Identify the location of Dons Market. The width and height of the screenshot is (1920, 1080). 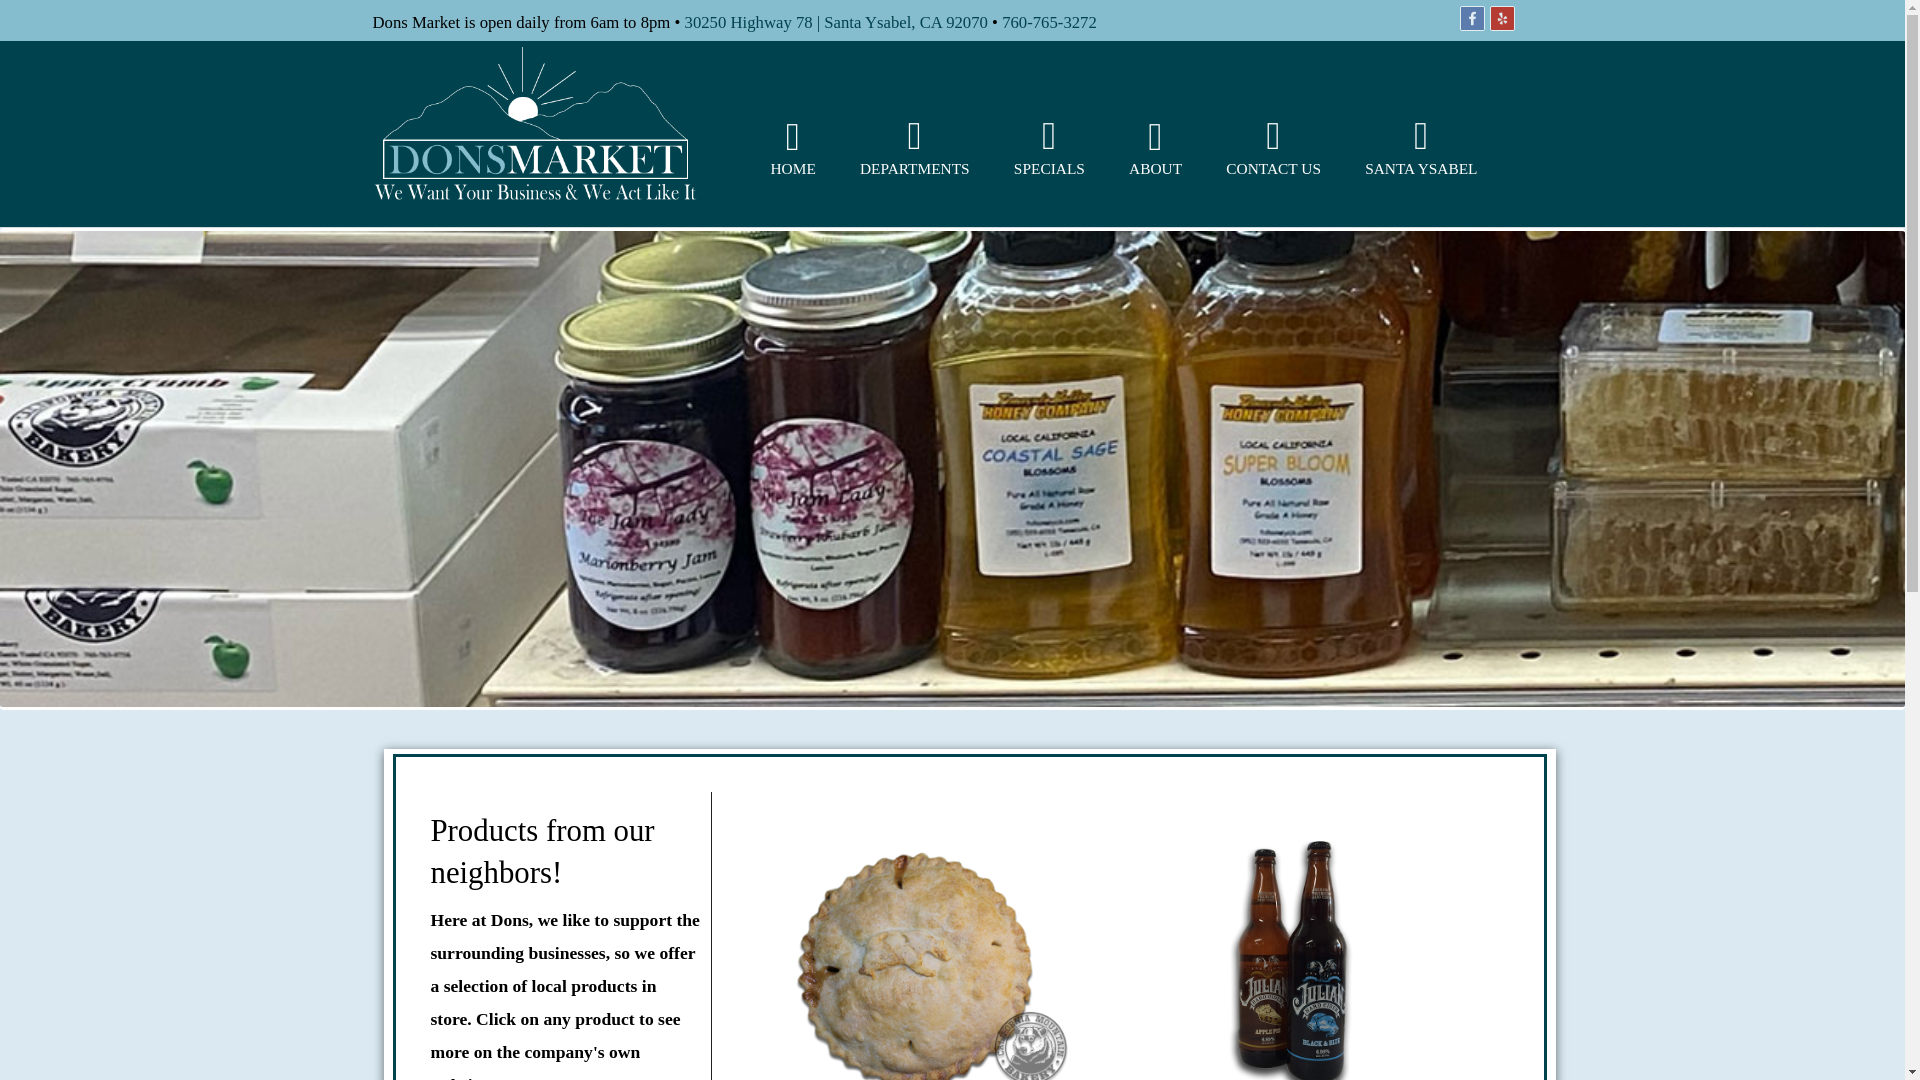
(534, 195).